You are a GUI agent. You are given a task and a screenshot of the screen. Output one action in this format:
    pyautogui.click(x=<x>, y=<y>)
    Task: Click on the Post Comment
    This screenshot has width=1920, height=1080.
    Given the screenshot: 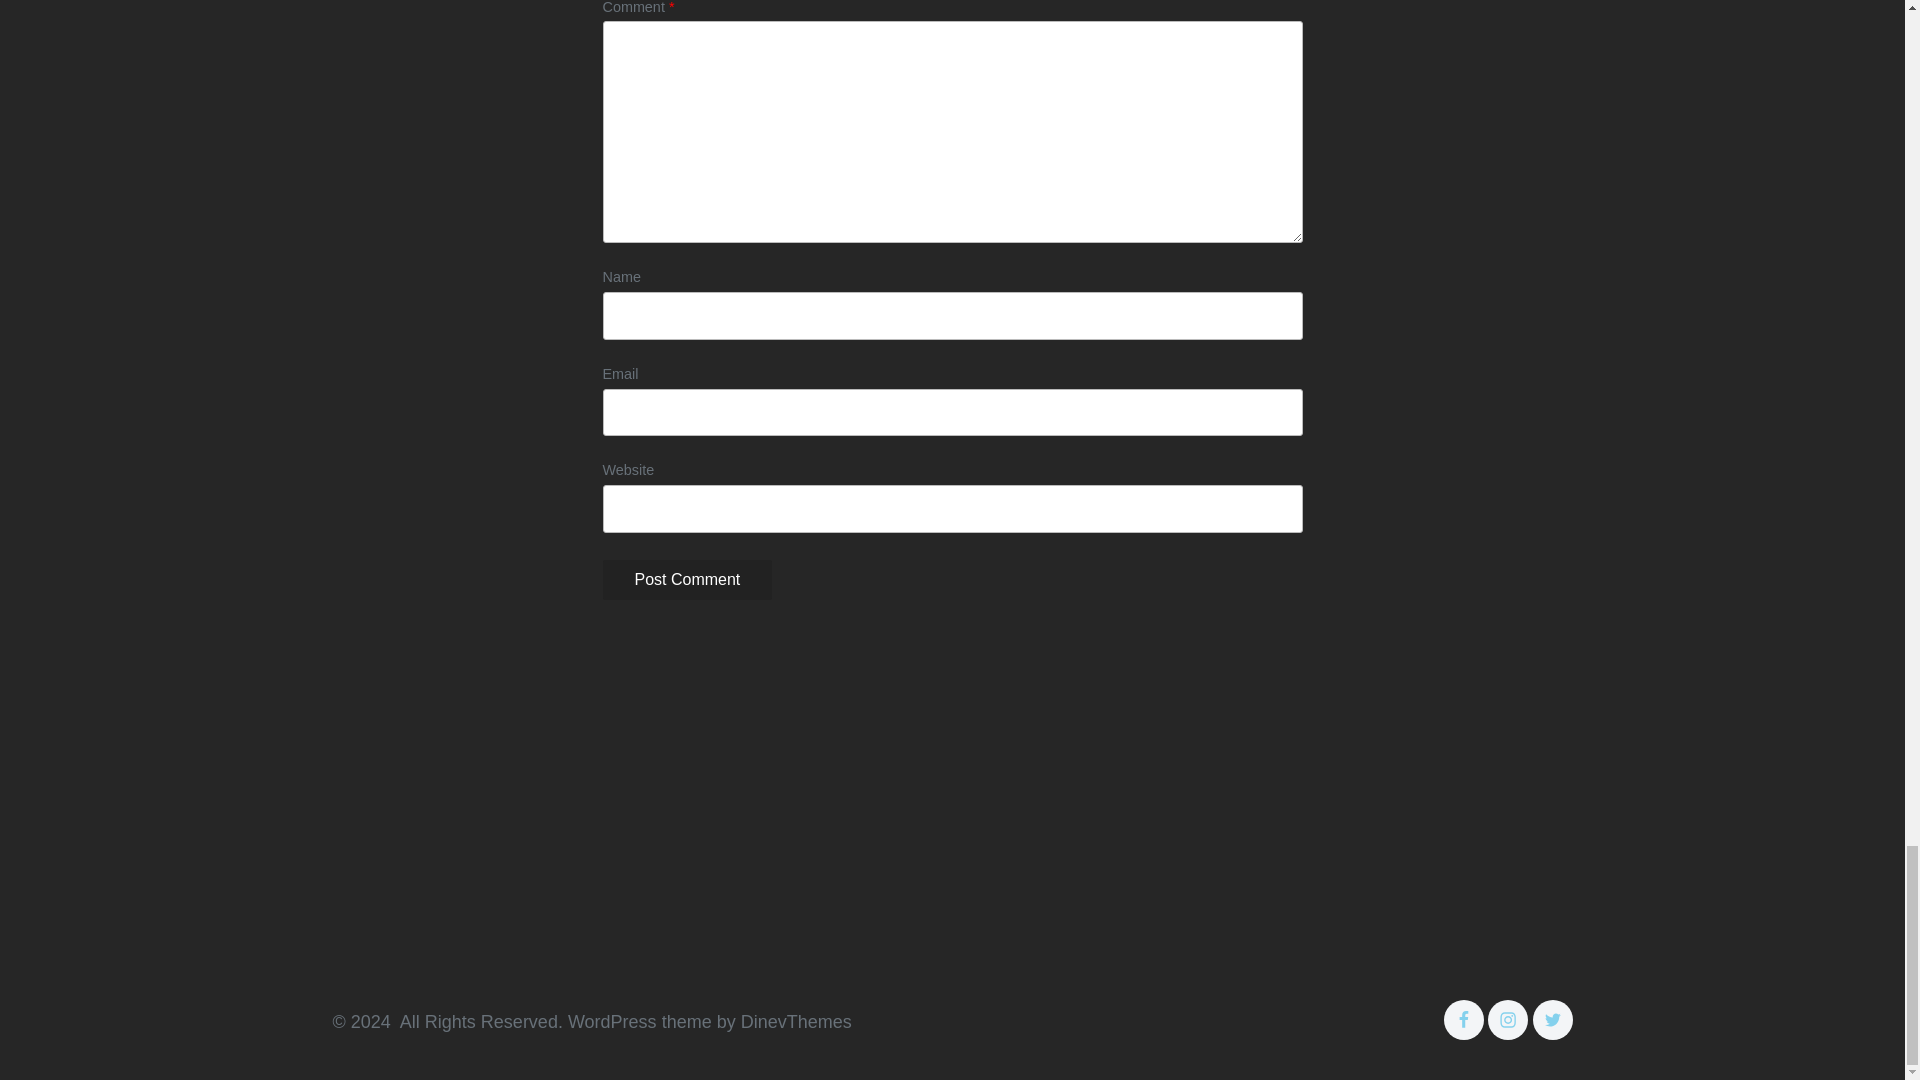 What is the action you would take?
    pyautogui.click(x=686, y=580)
    